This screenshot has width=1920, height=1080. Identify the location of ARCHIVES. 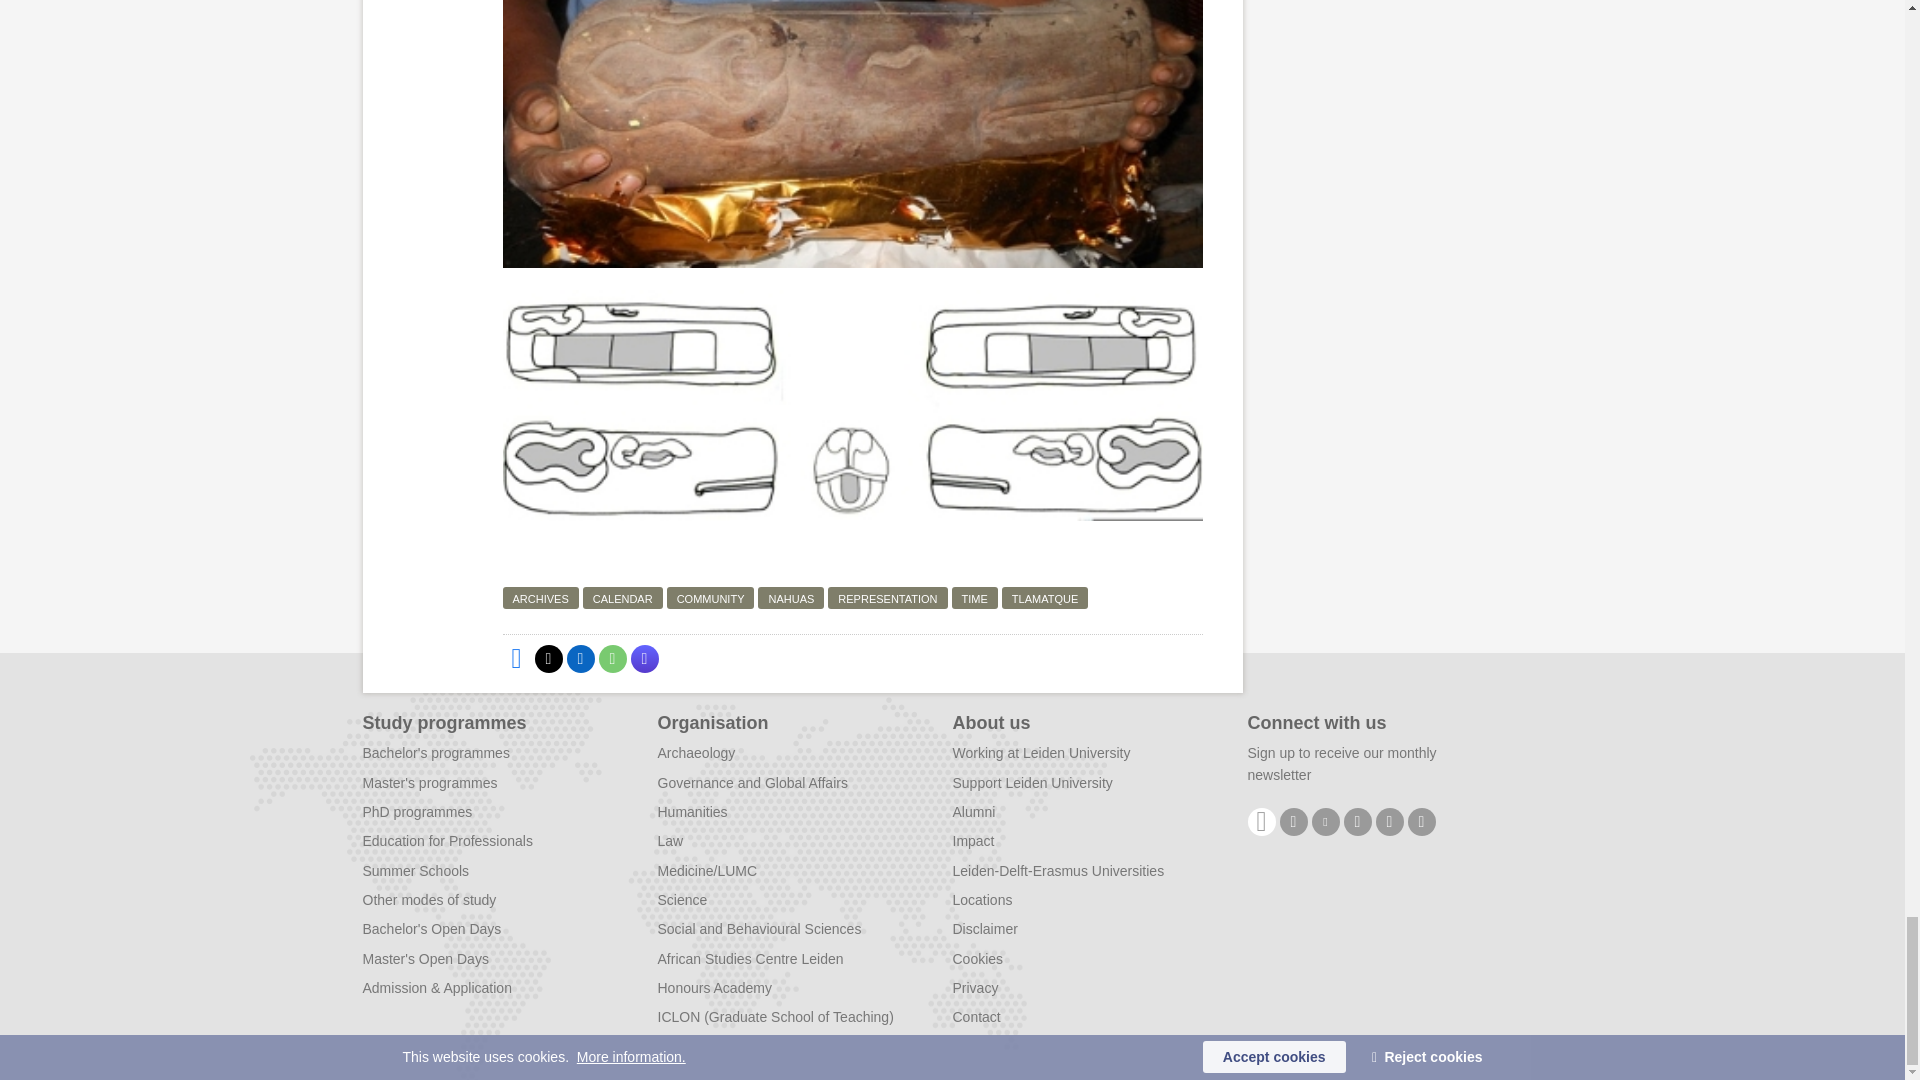
(539, 598).